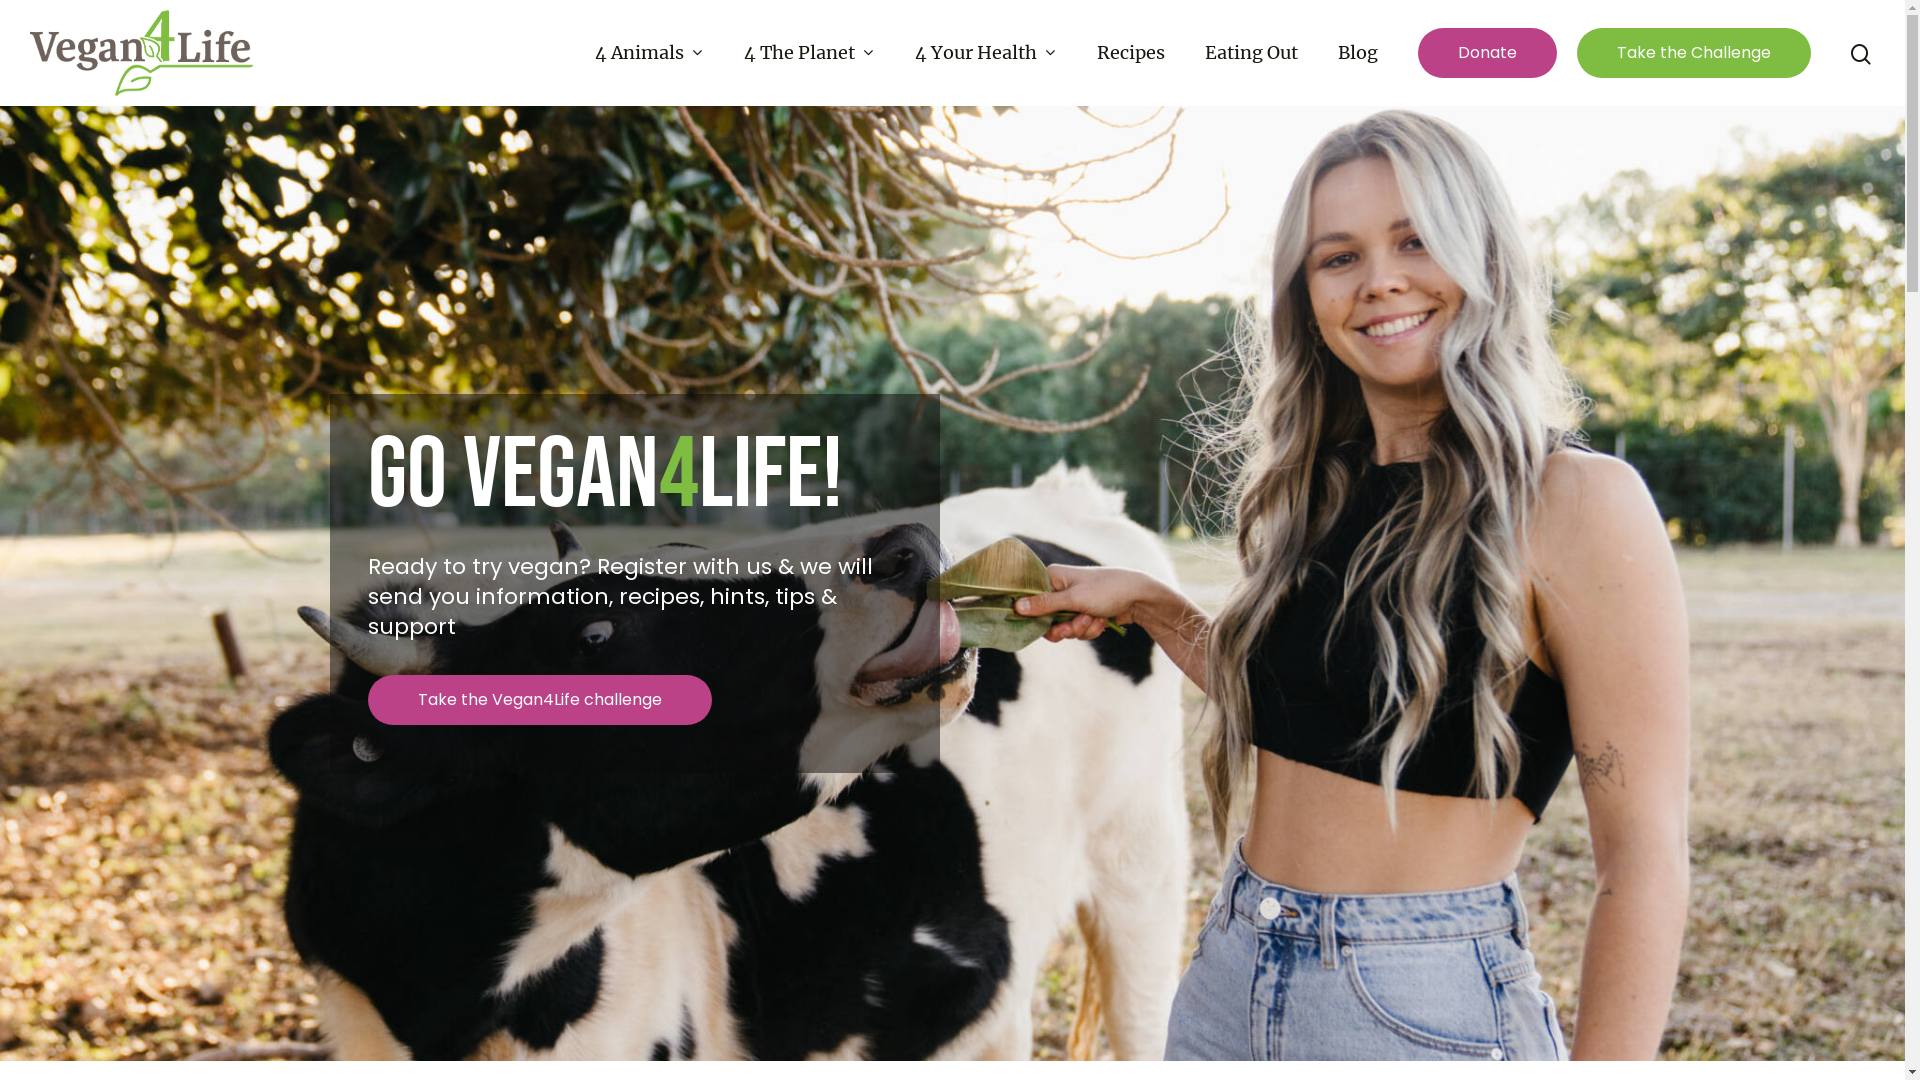 Image resolution: width=1920 pixels, height=1080 pixels. What do you see at coordinates (1252, 53) in the screenshot?
I see `Eating Out` at bounding box center [1252, 53].